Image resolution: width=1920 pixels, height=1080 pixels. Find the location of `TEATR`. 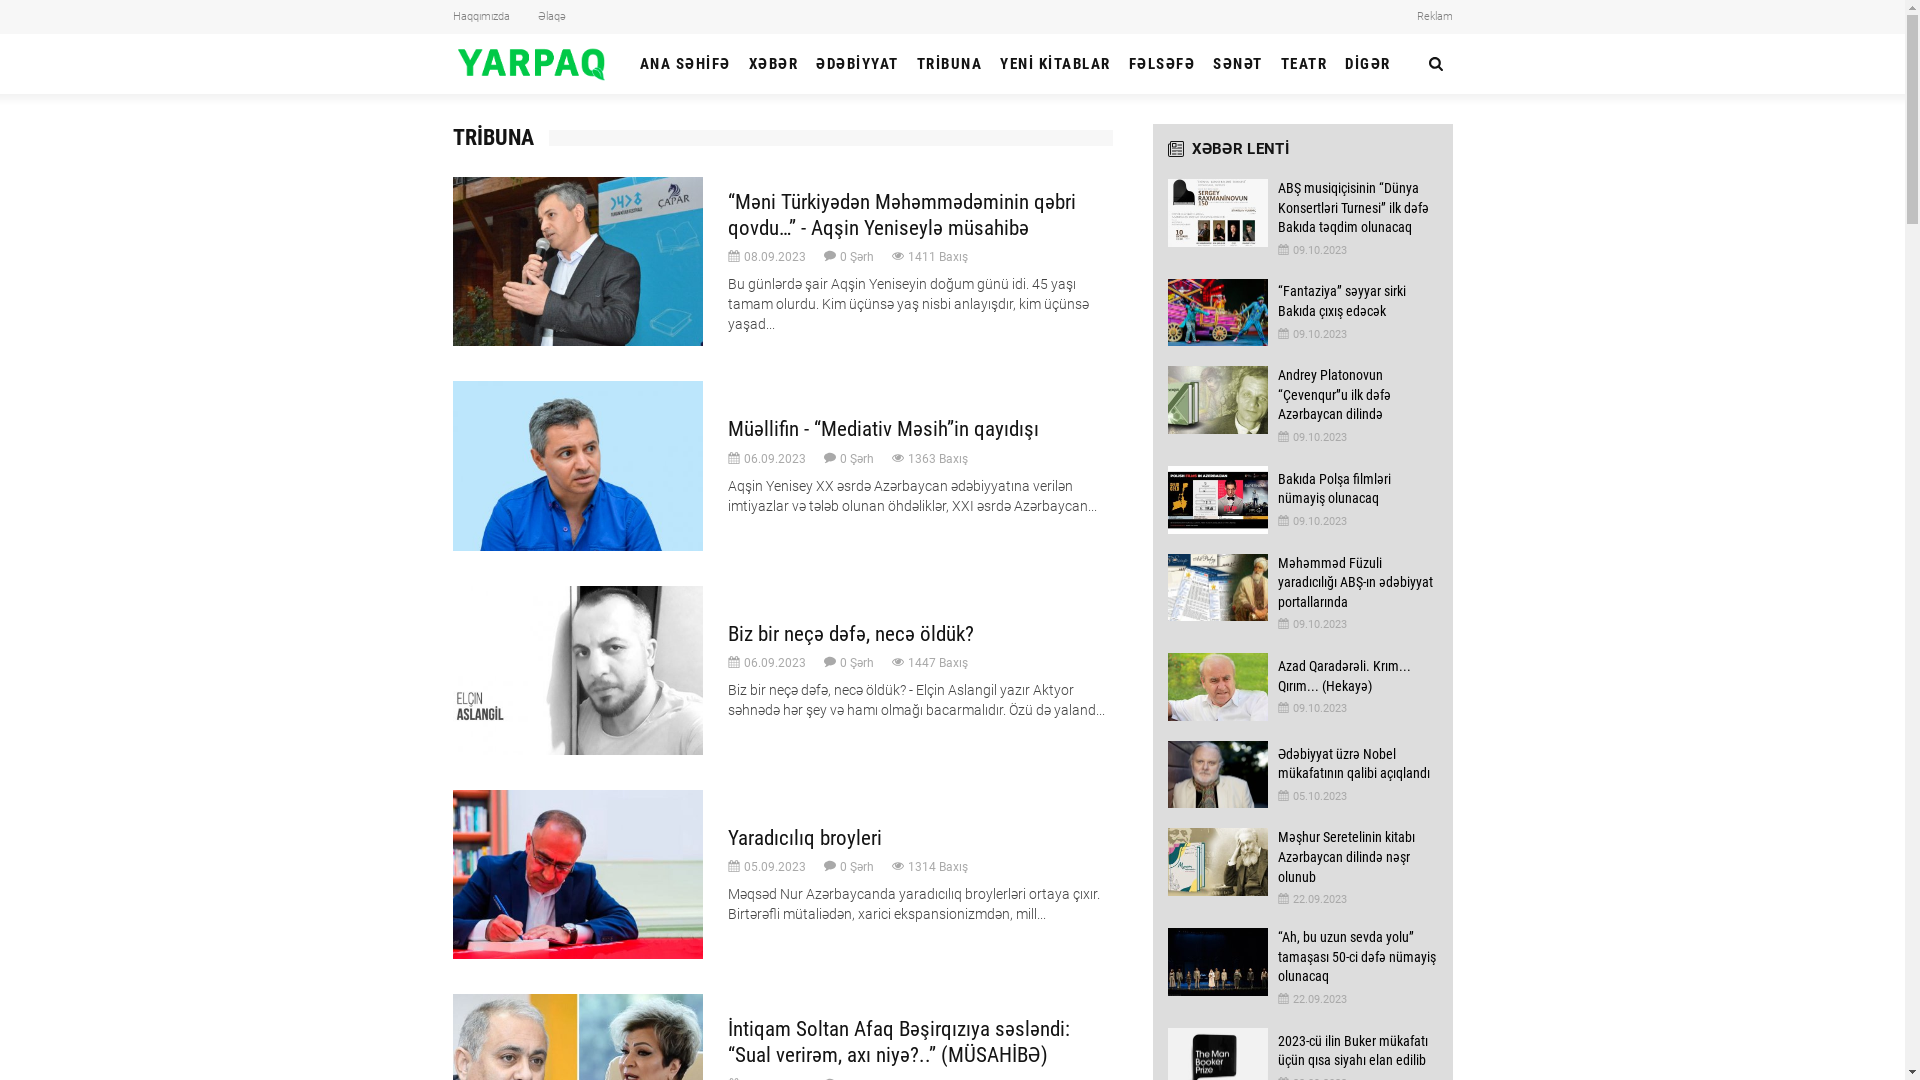

TEATR is located at coordinates (1304, 64).